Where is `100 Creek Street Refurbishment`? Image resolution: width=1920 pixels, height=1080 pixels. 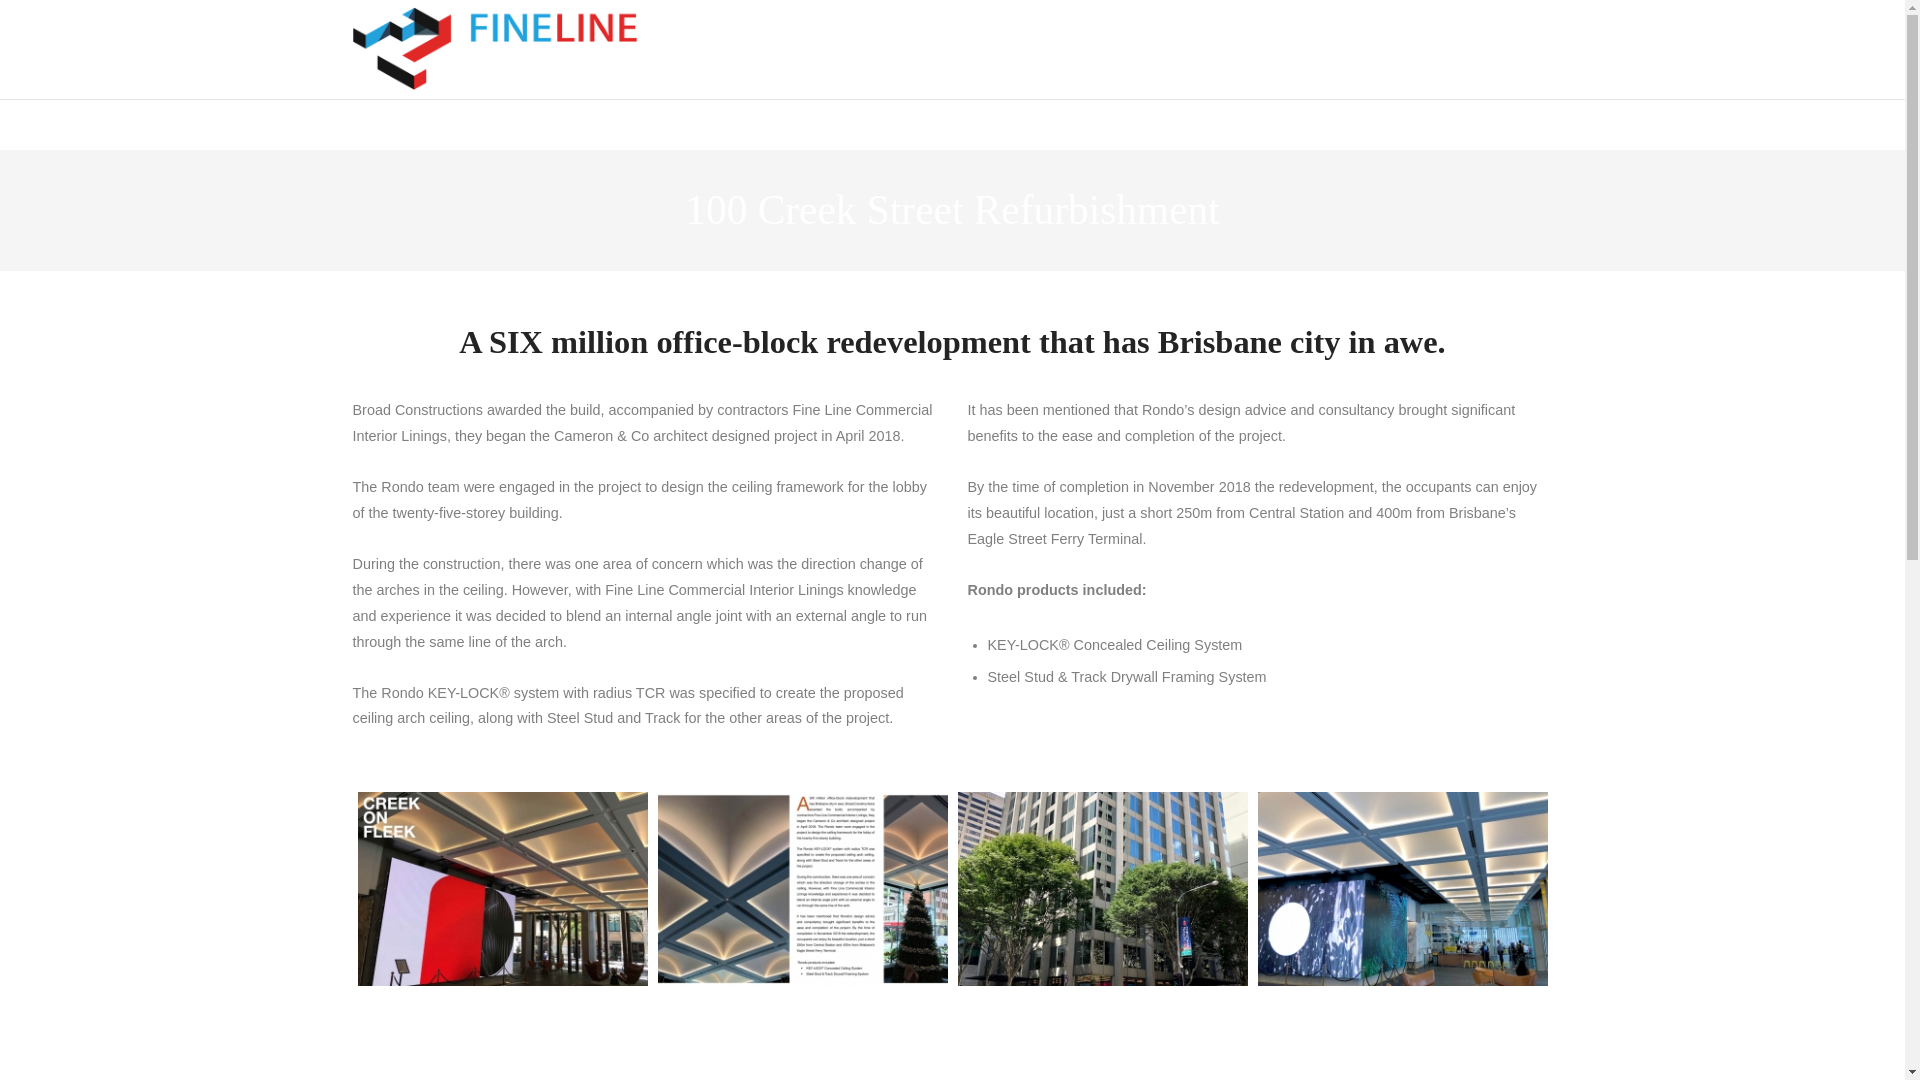 100 Creek Street Refurbishment is located at coordinates (803, 1038).